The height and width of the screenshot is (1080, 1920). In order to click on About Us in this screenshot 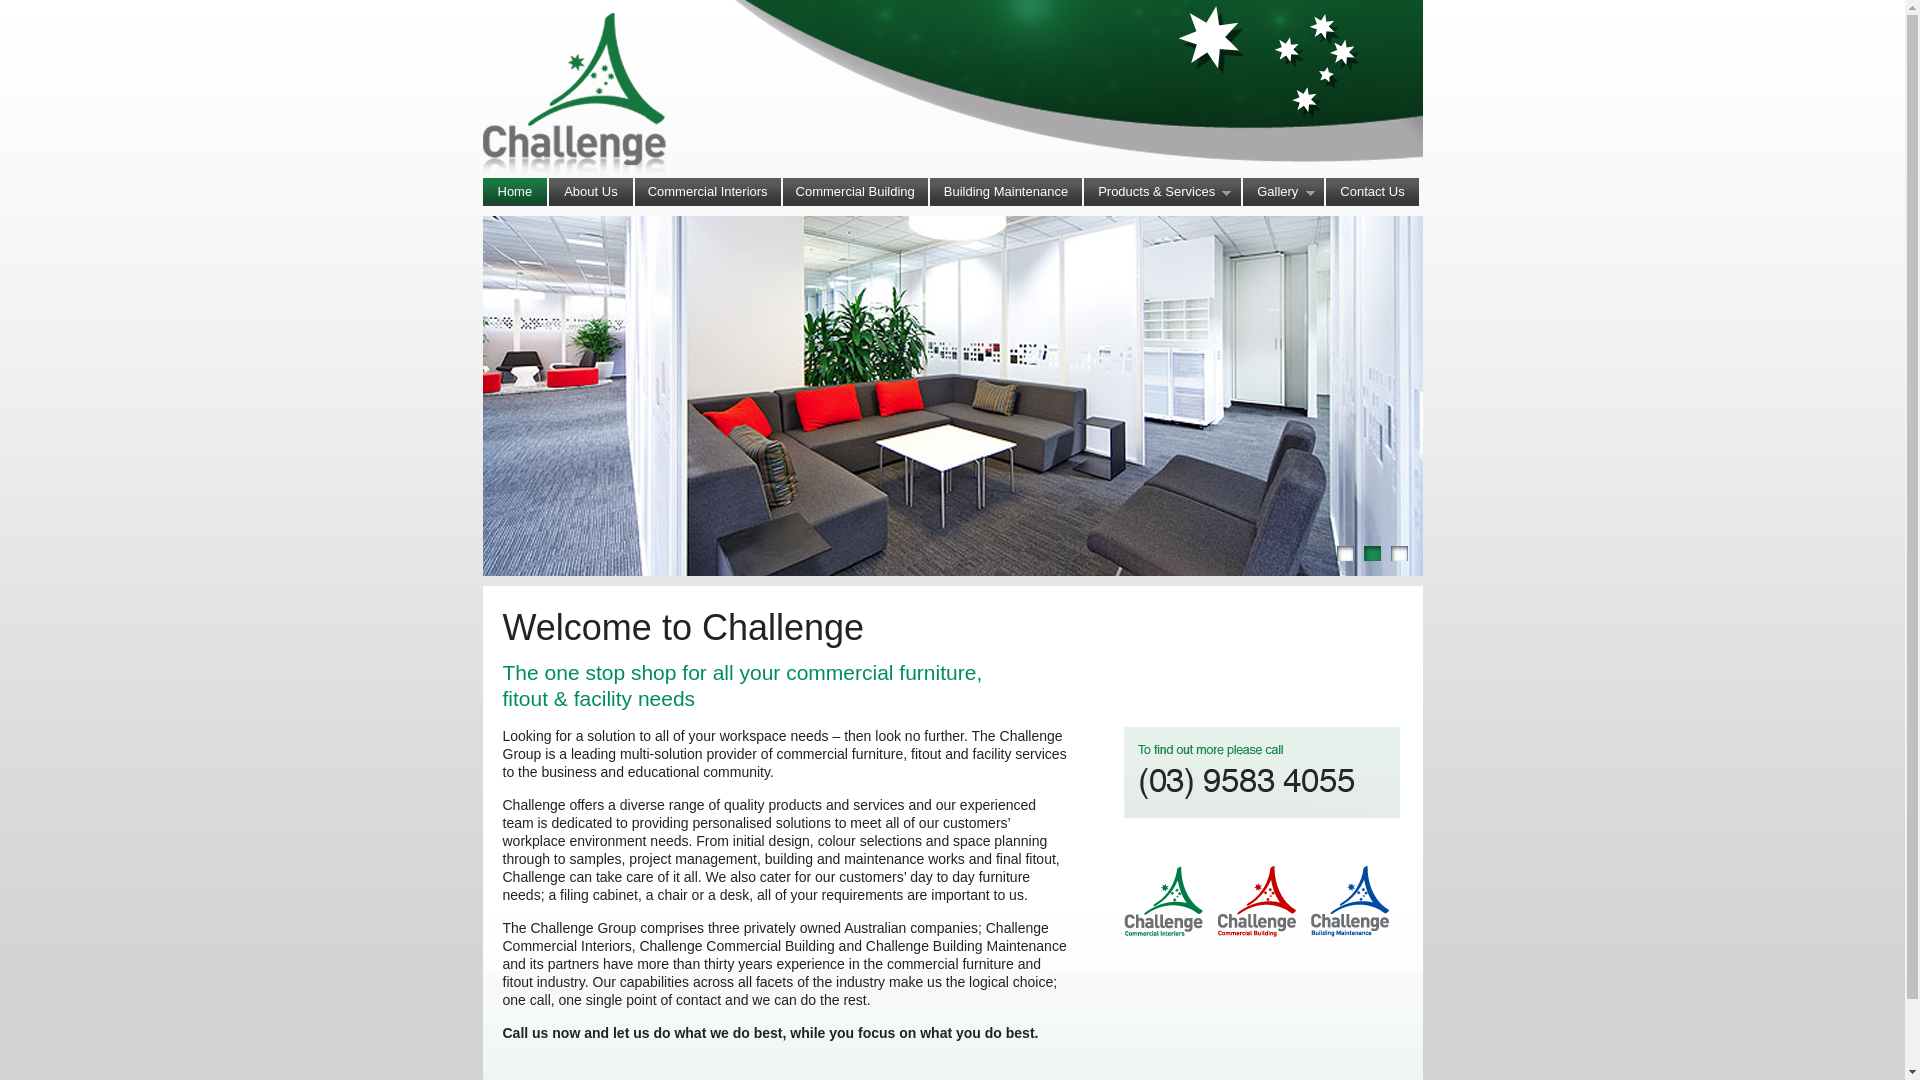, I will do `click(590, 192)`.